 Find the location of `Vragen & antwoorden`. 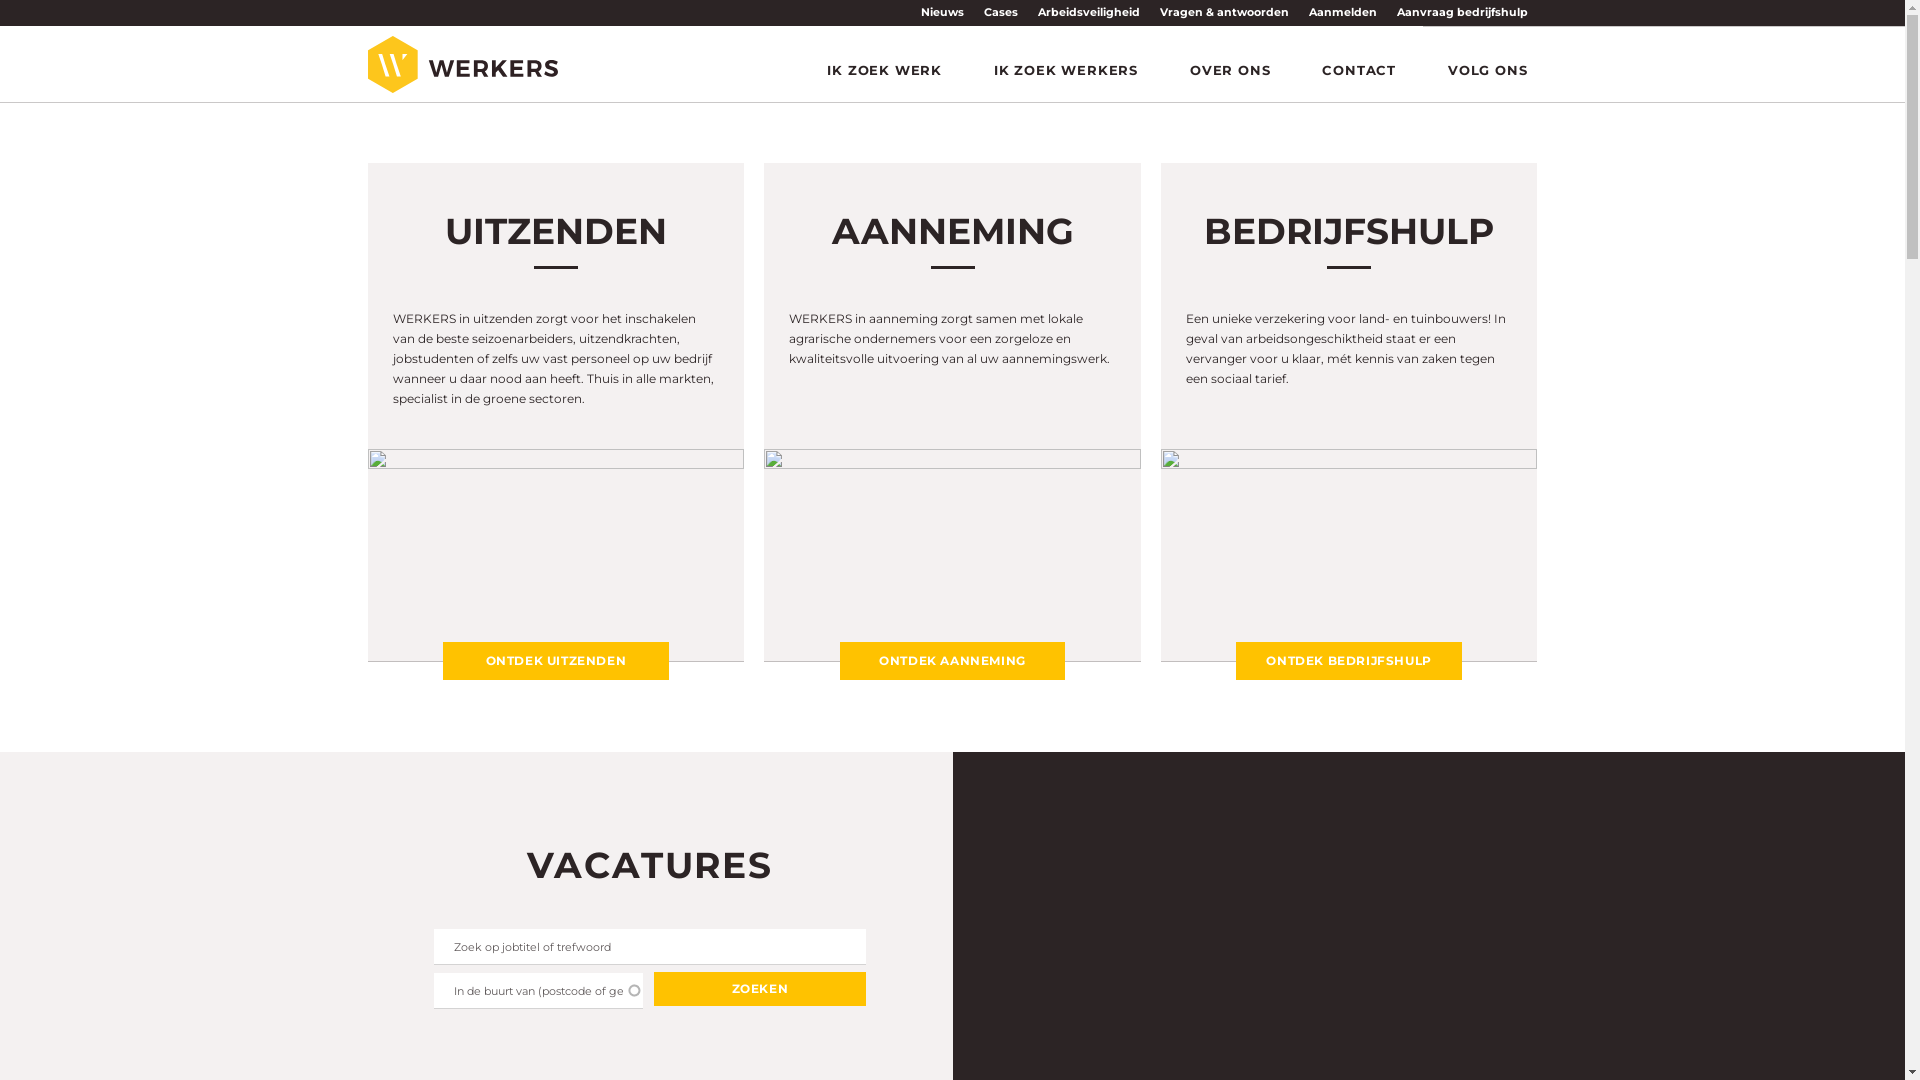

Vragen & antwoorden is located at coordinates (1224, 12).